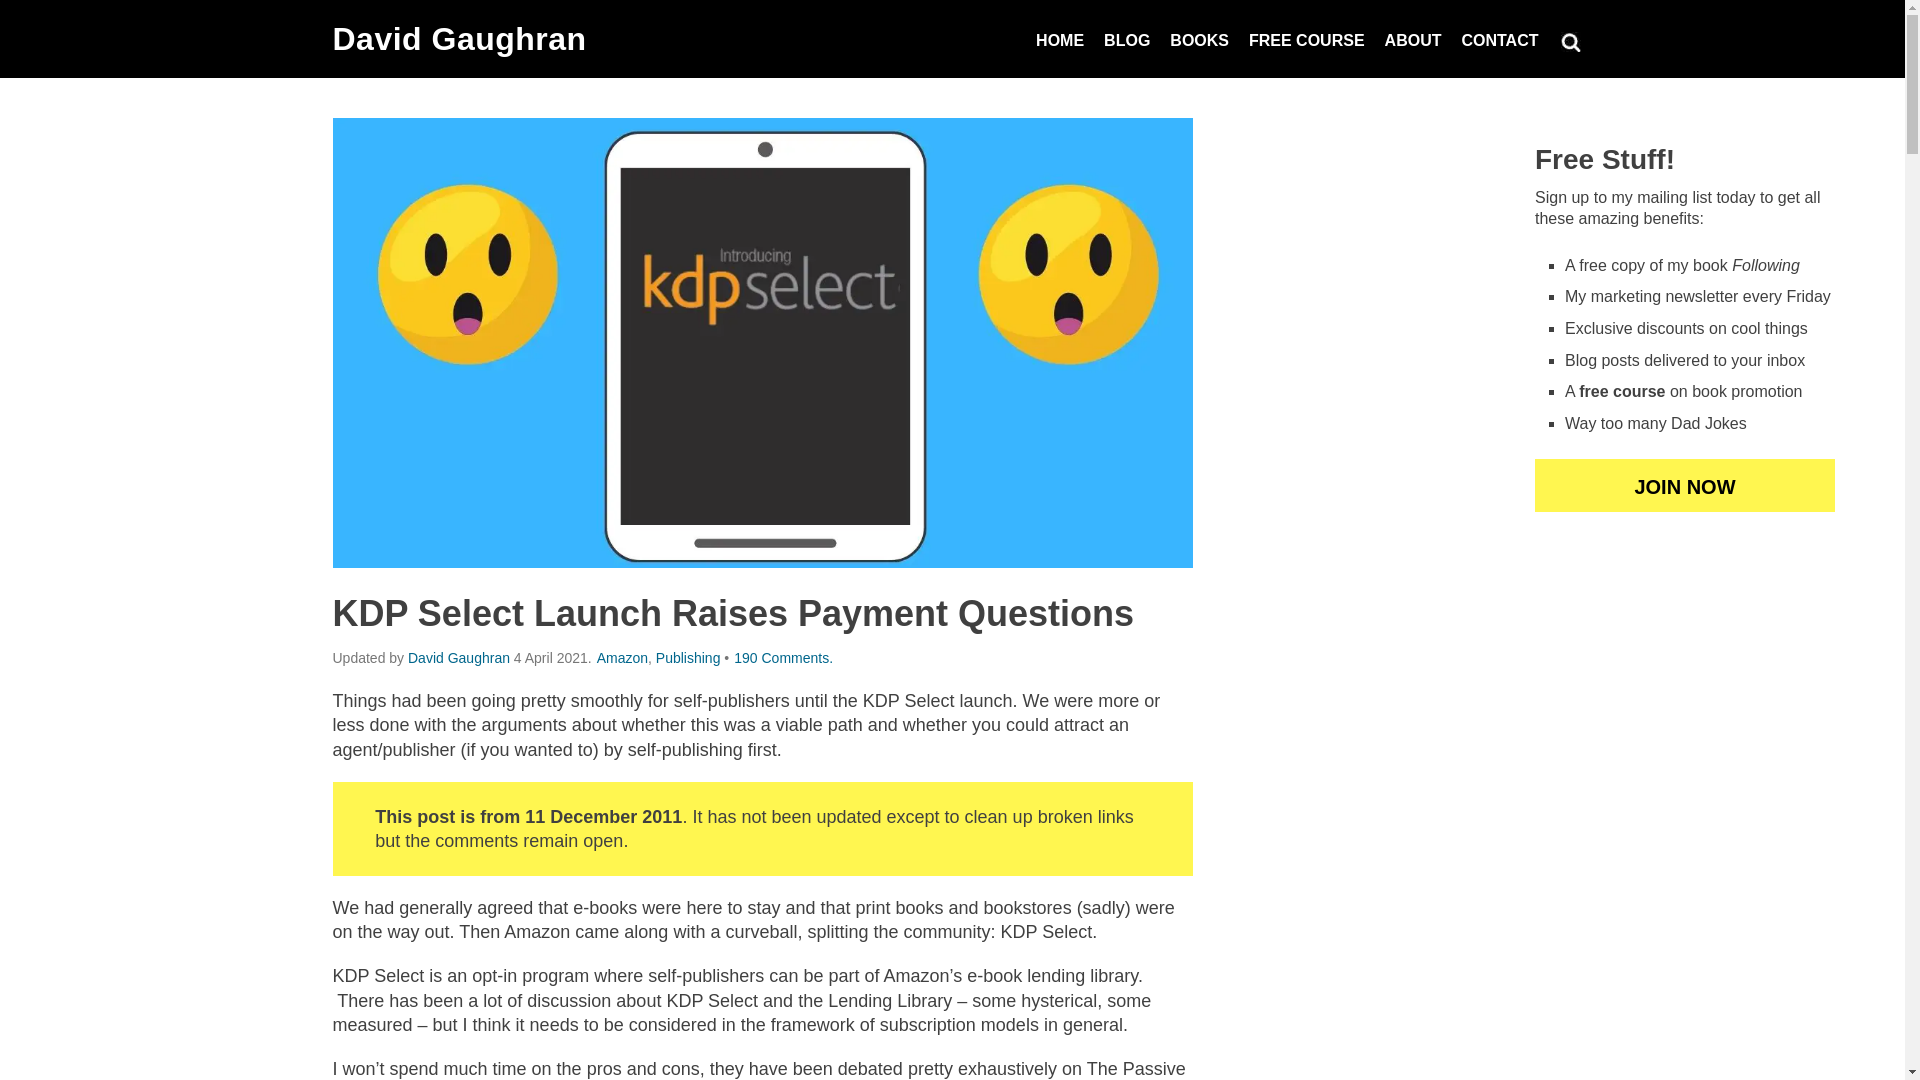  What do you see at coordinates (1499, 26) in the screenshot?
I see `CONTACT` at bounding box center [1499, 26].